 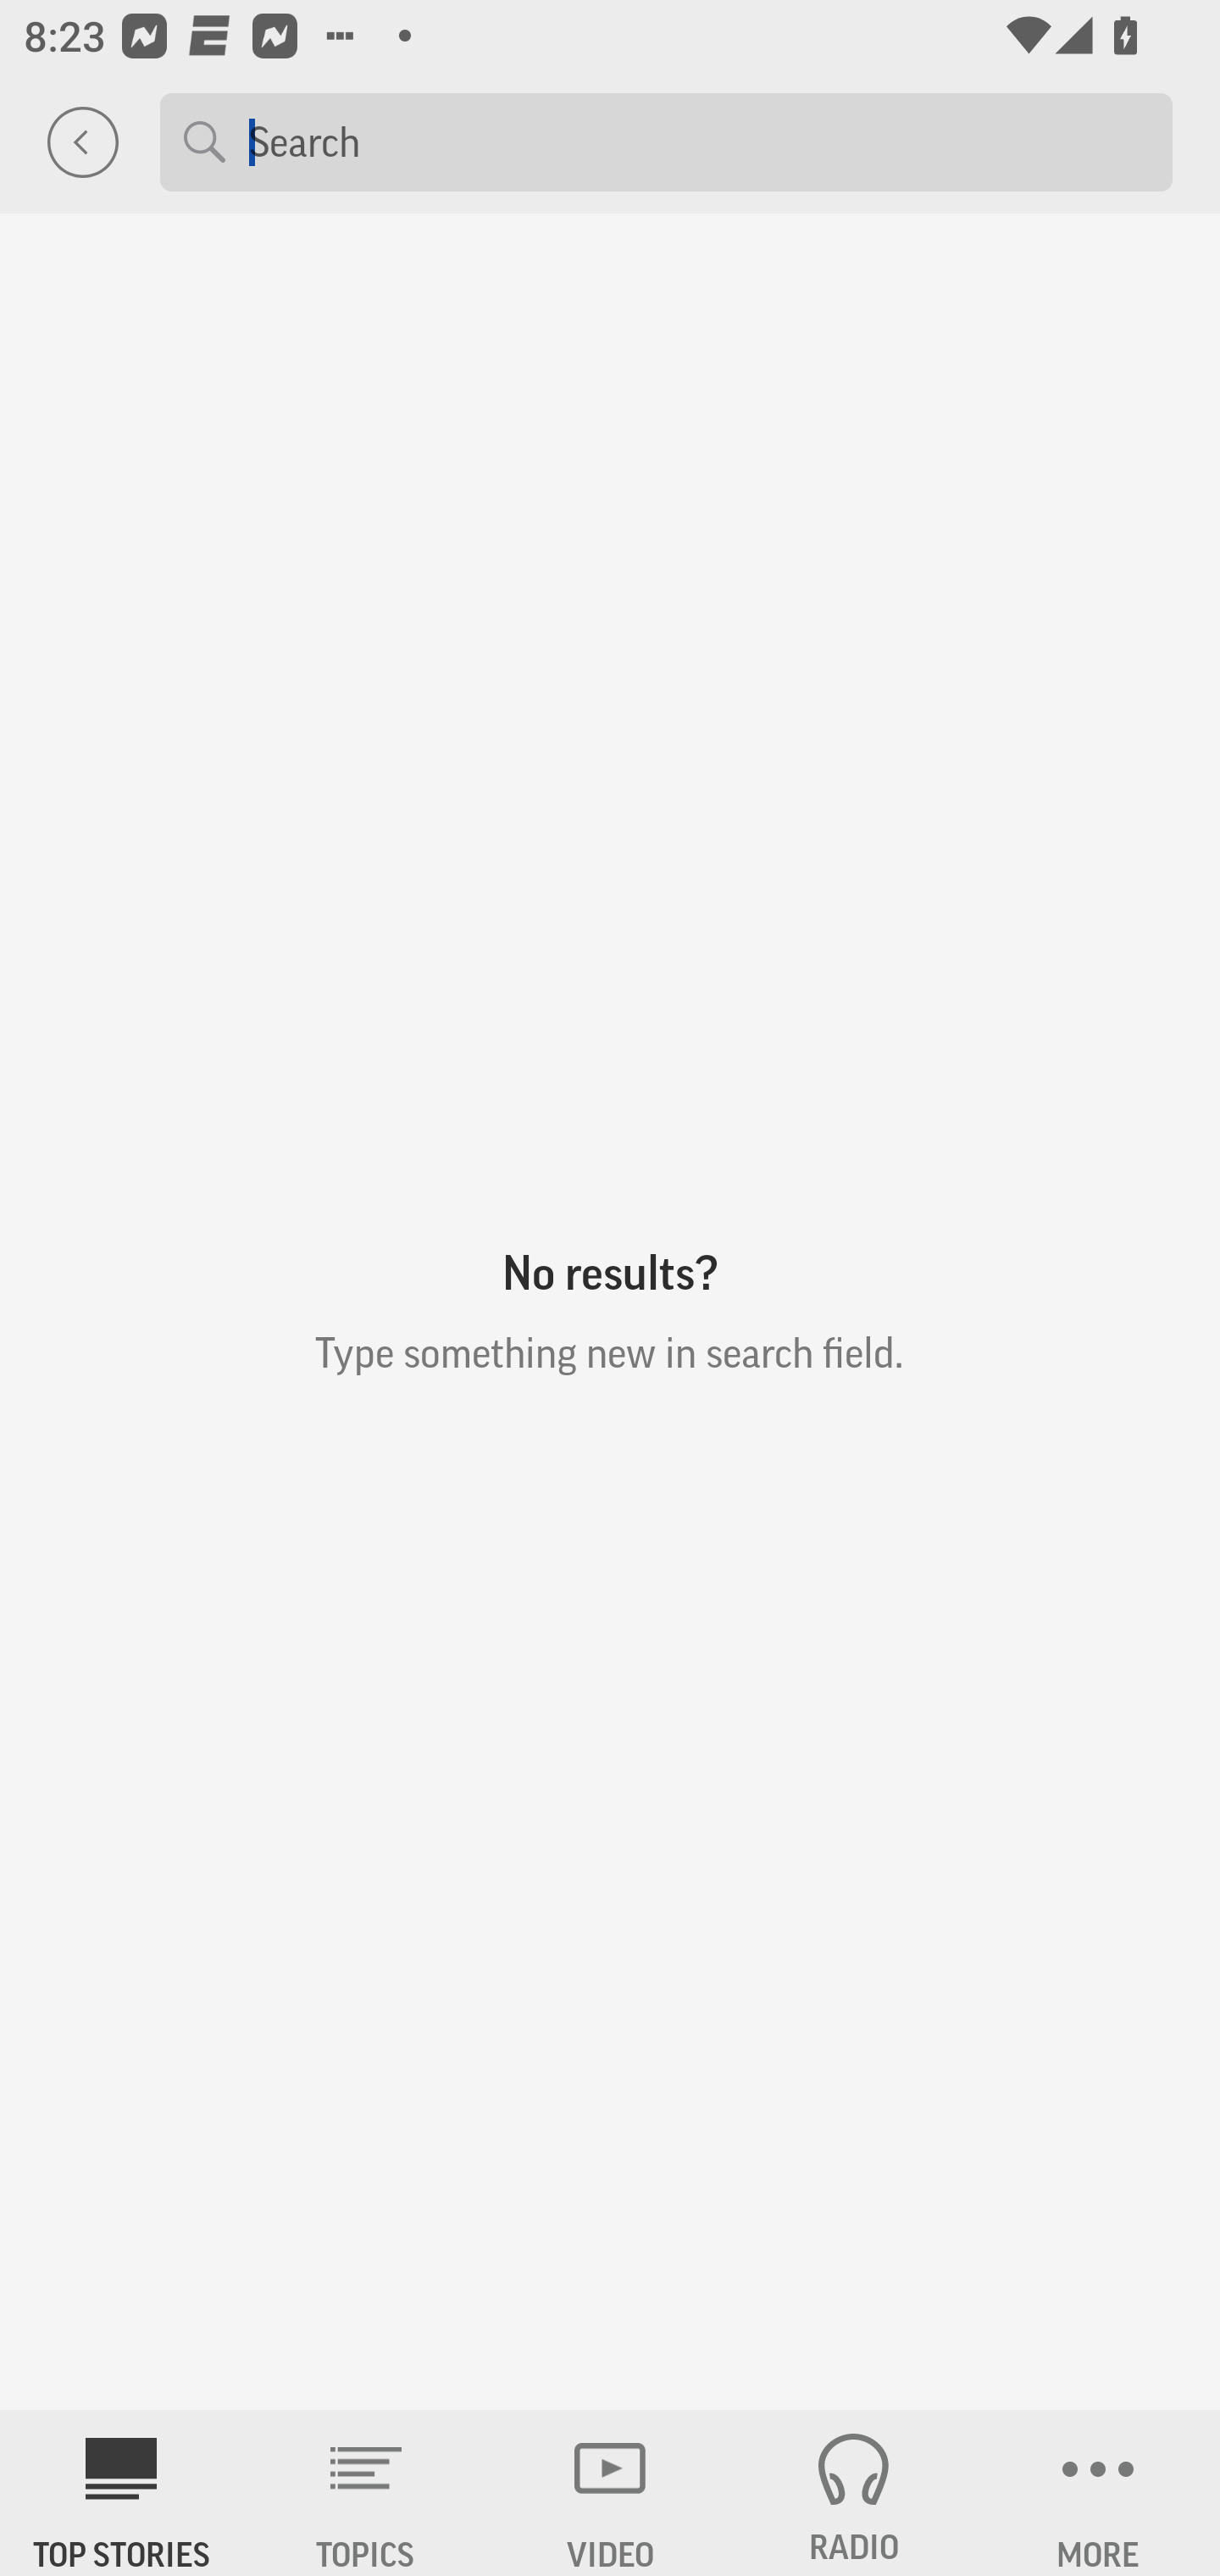 I want to click on TOPICS, so click(x=366, y=2493).